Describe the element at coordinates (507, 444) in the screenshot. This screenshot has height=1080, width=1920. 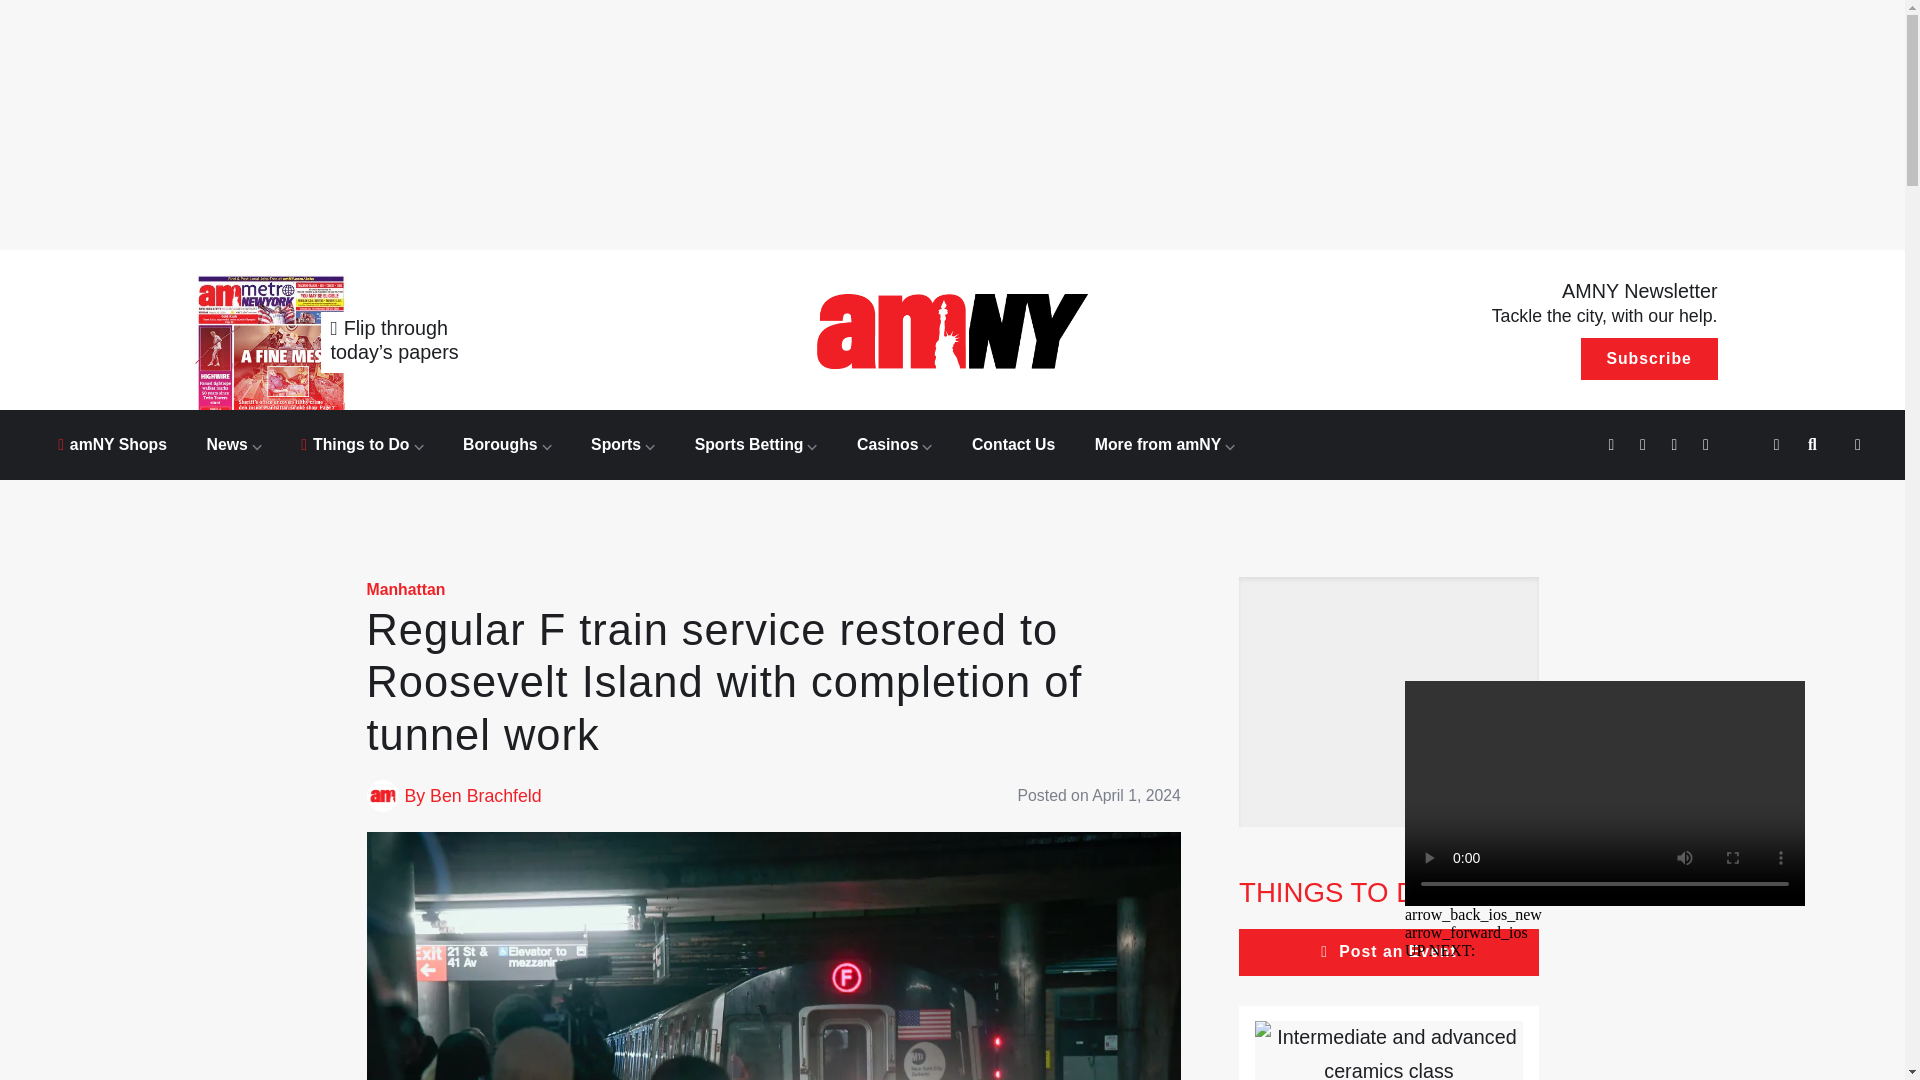
I see `Boroughs` at that location.